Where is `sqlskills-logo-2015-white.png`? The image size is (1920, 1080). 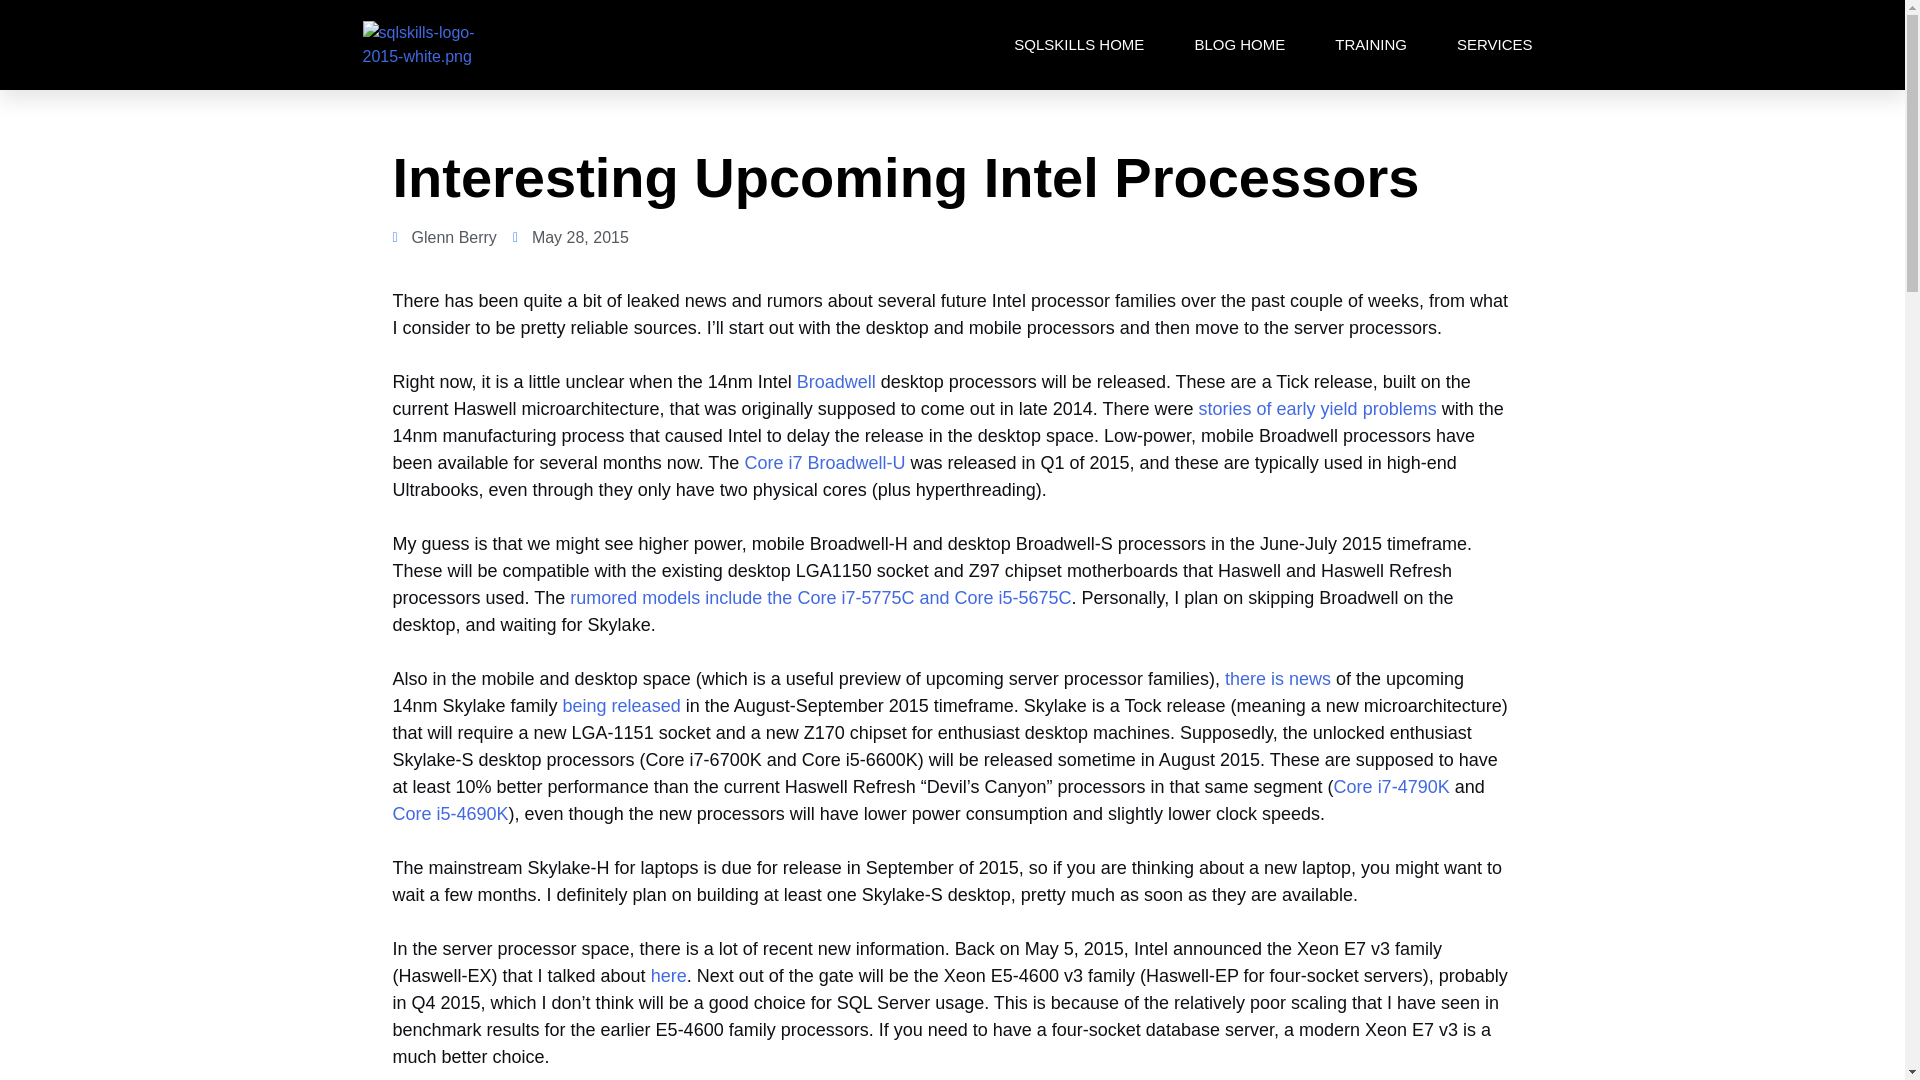 sqlskills-logo-2015-white.png is located at coordinates (436, 44).